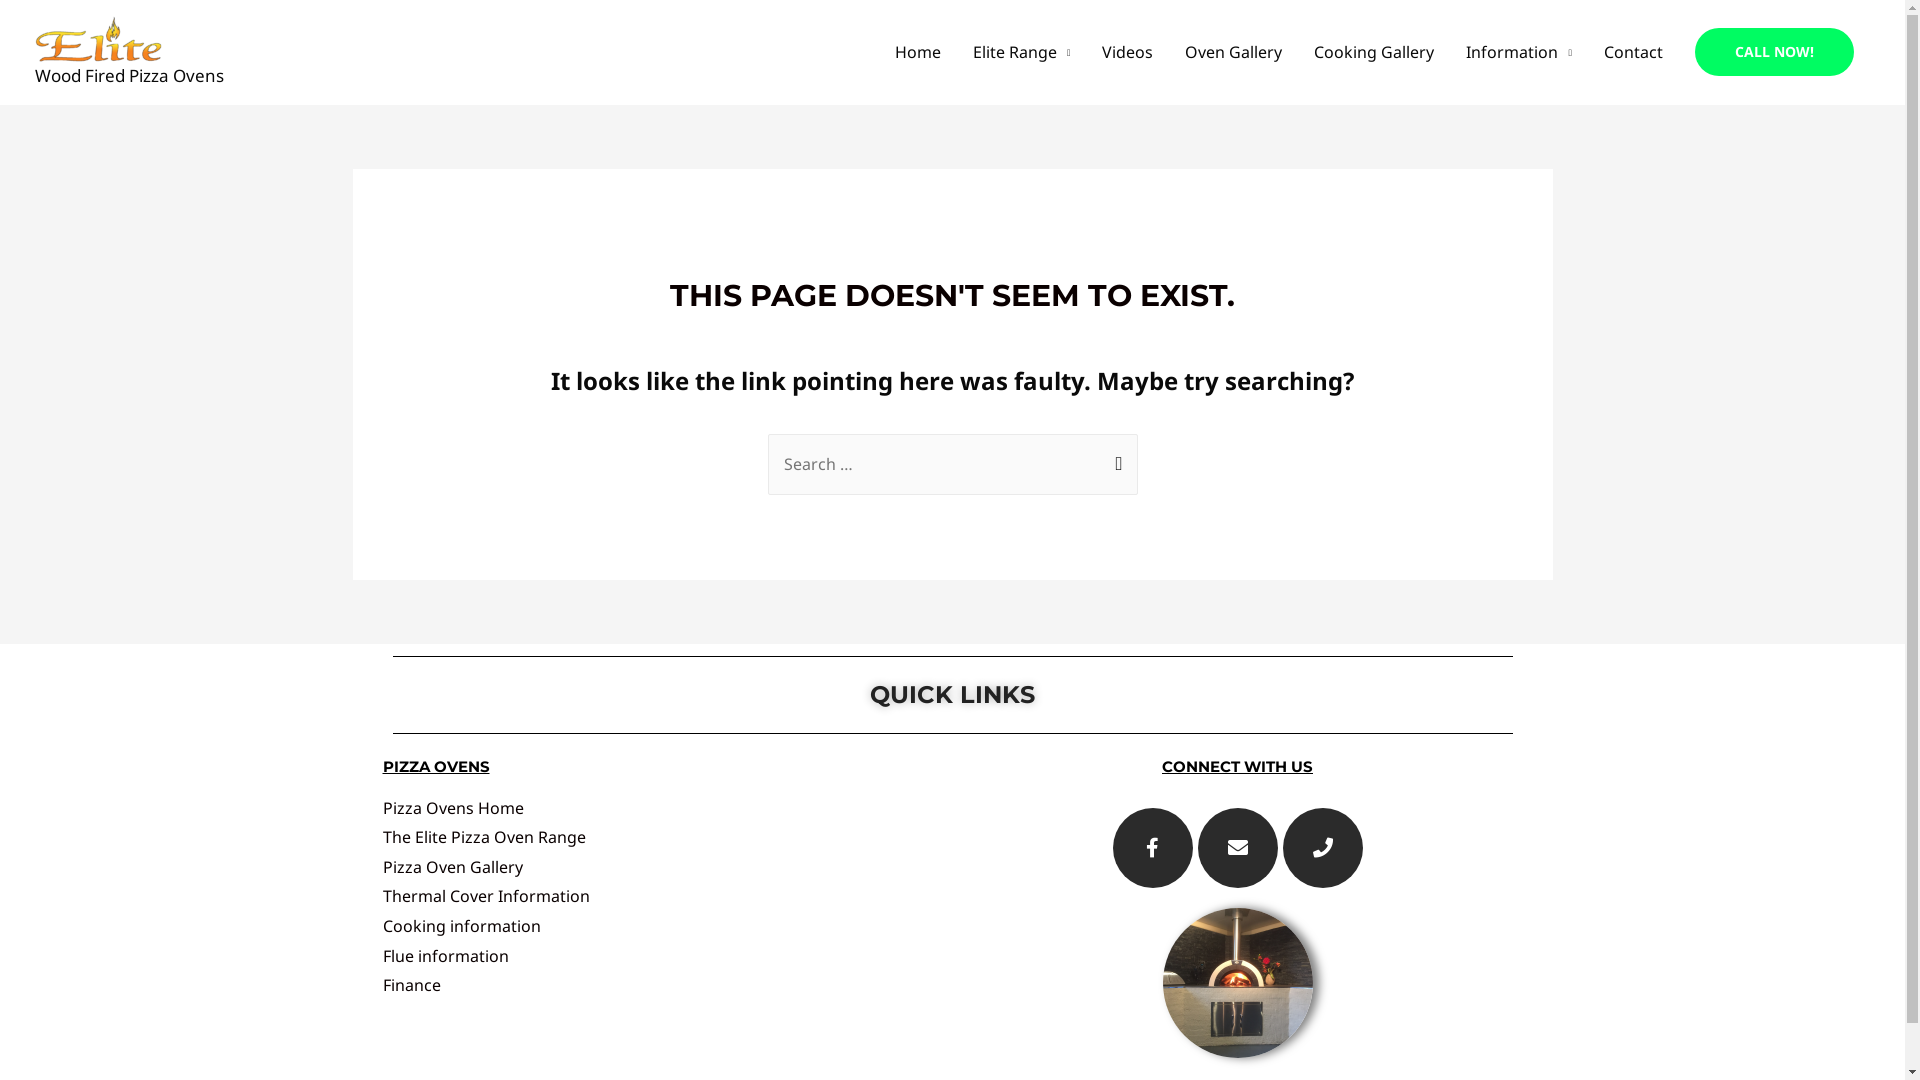  Describe the element at coordinates (1634, 52) in the screenshot. I see `Contact` at that location.